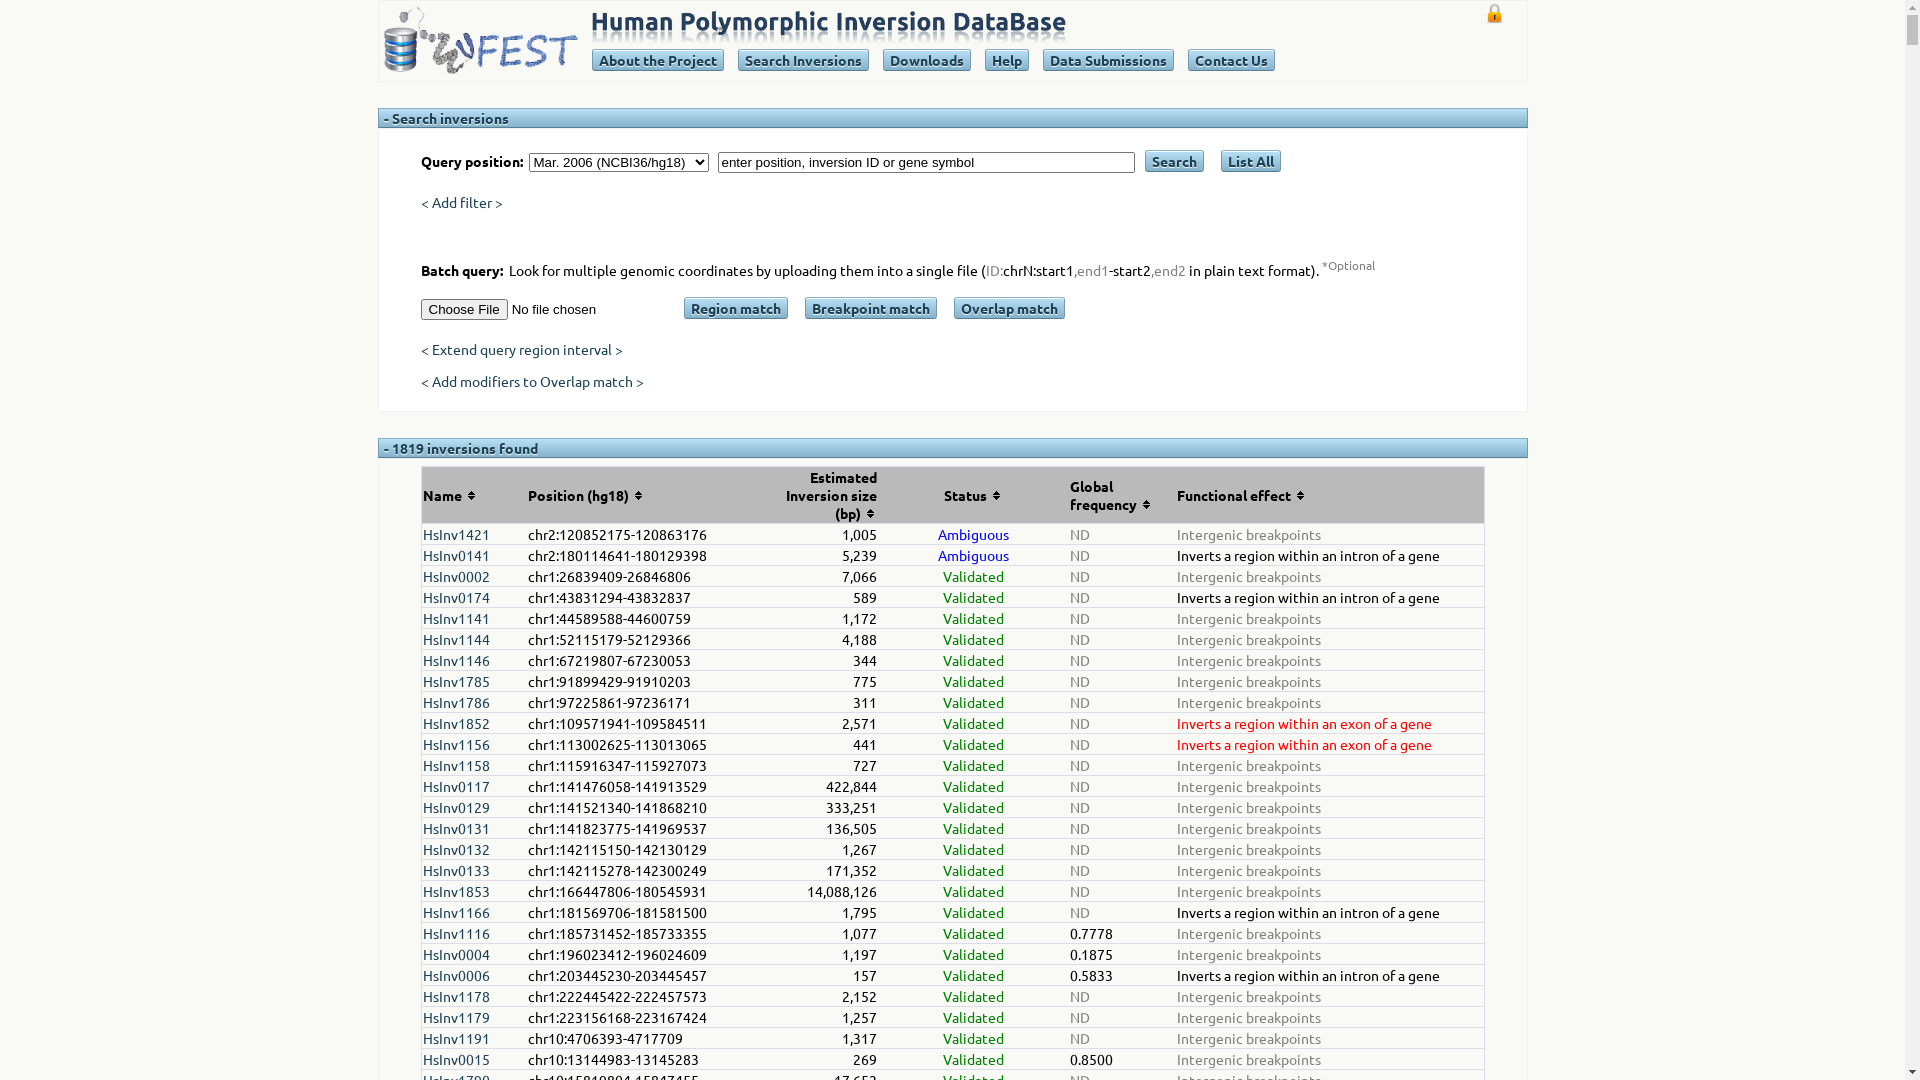 The image size is (1920, 1080). Describe the element at coordinates (456, 597) in the screenshot. I see `HsInv0174` at that location.